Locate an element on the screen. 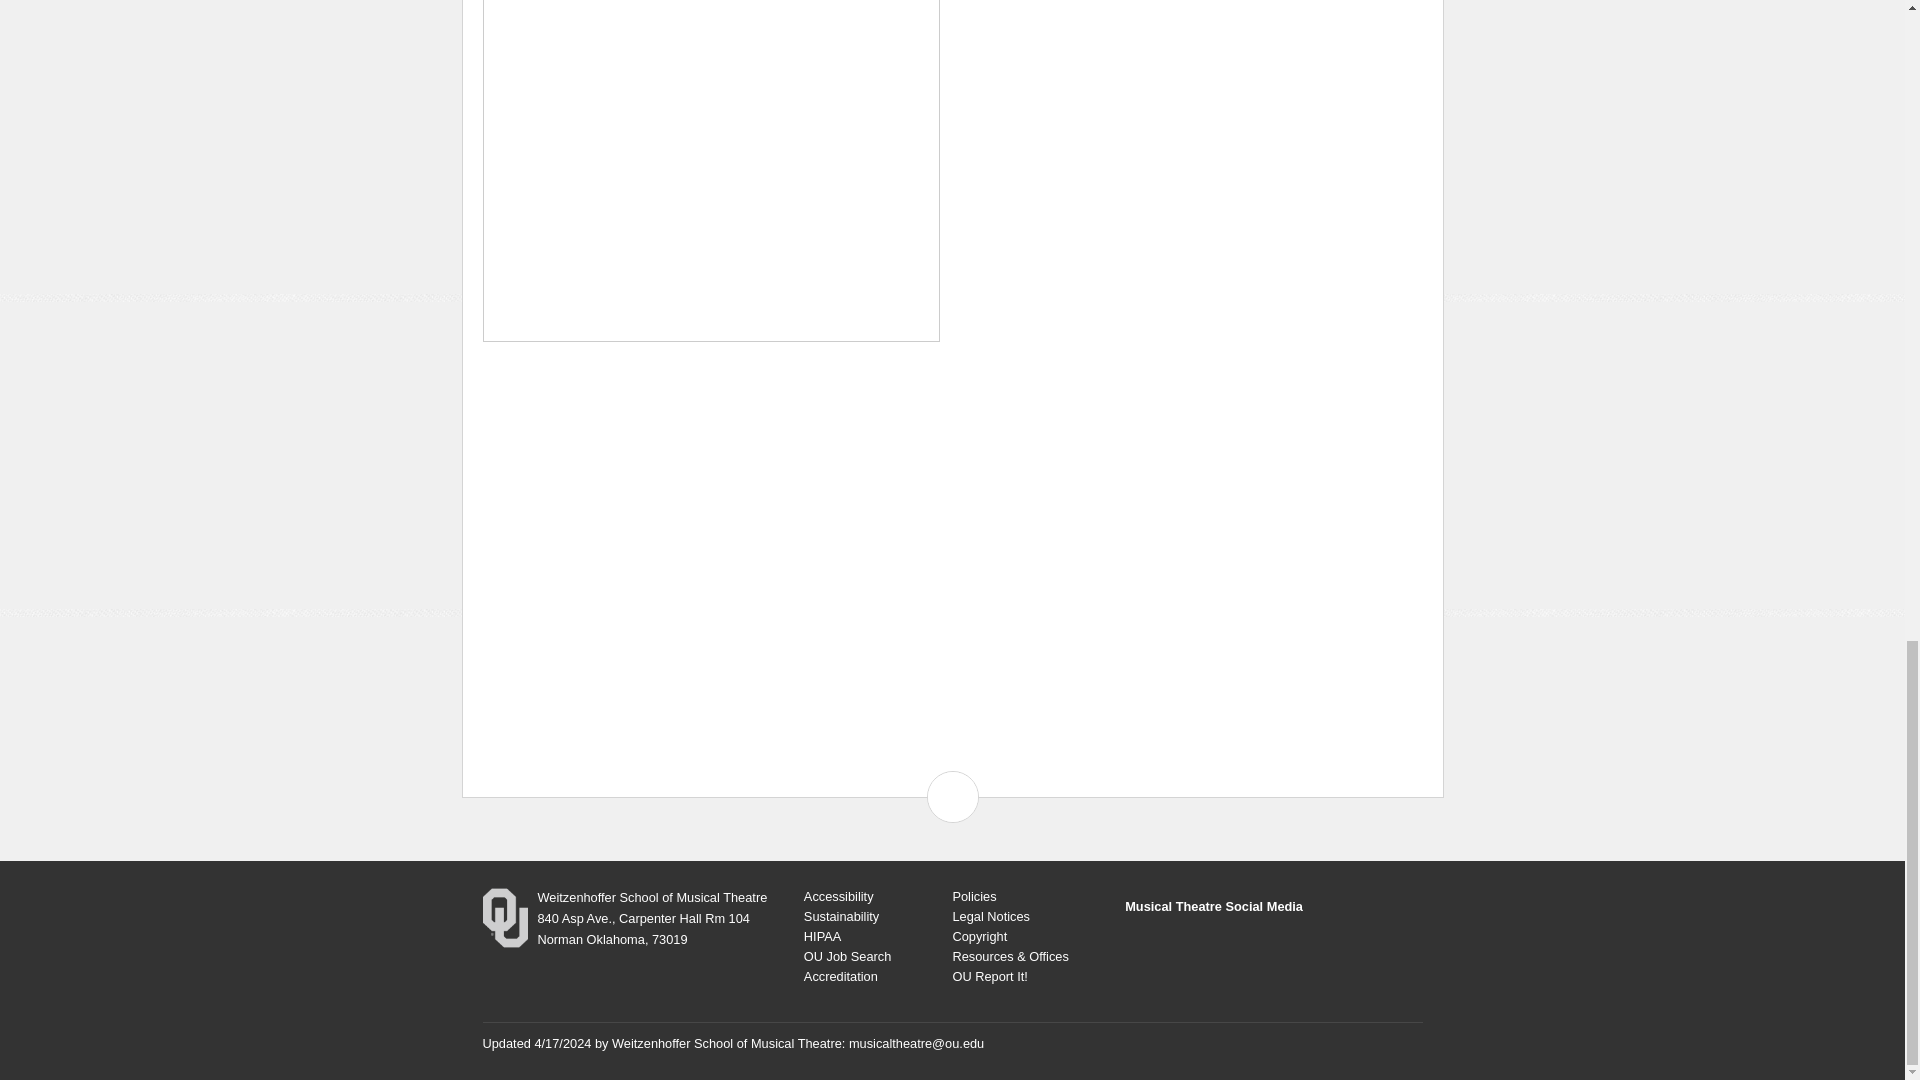 This screenshot has height=1080, width=1920. Legal Notices is located at coordinates (990, 916).